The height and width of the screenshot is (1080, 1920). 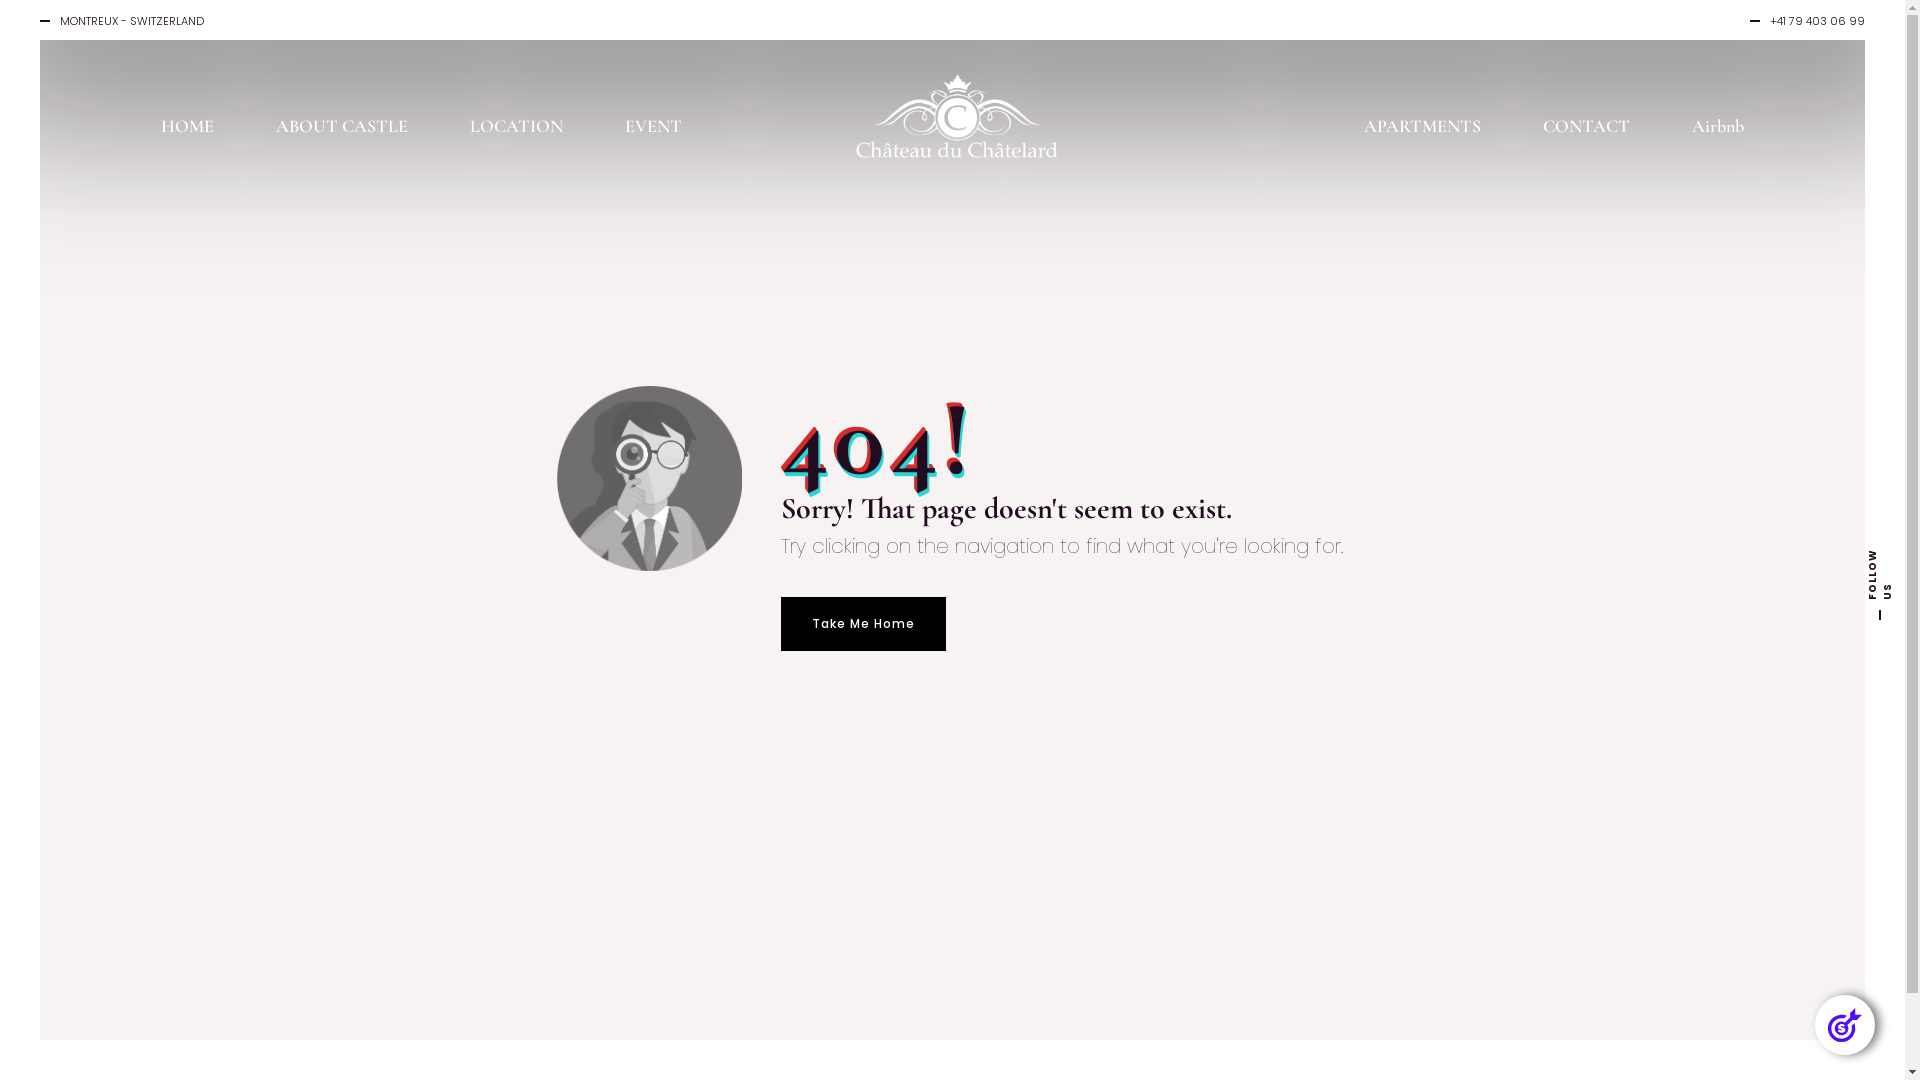 I want to click on ABOUT CASTLE, so click(x=342, y=123).